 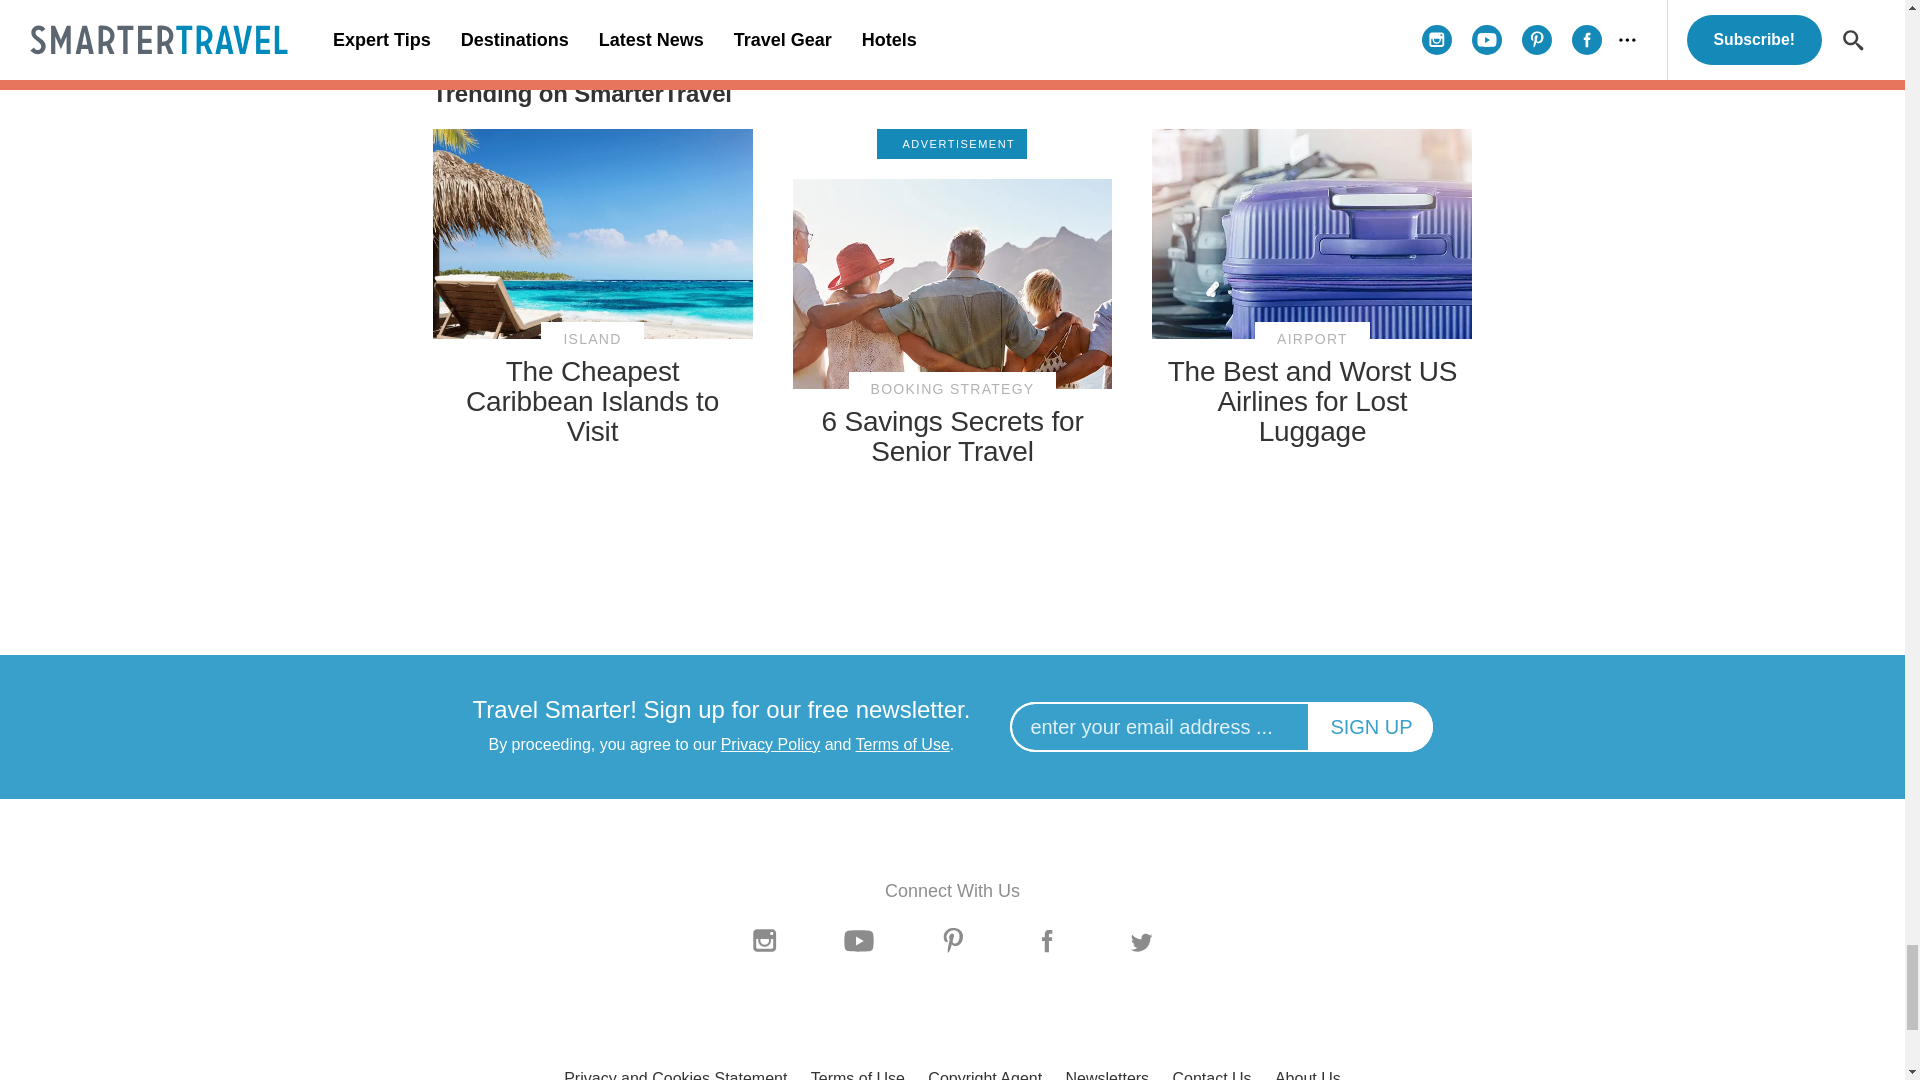 I want to click on View all posts in Island, so click(x=592, y=339).